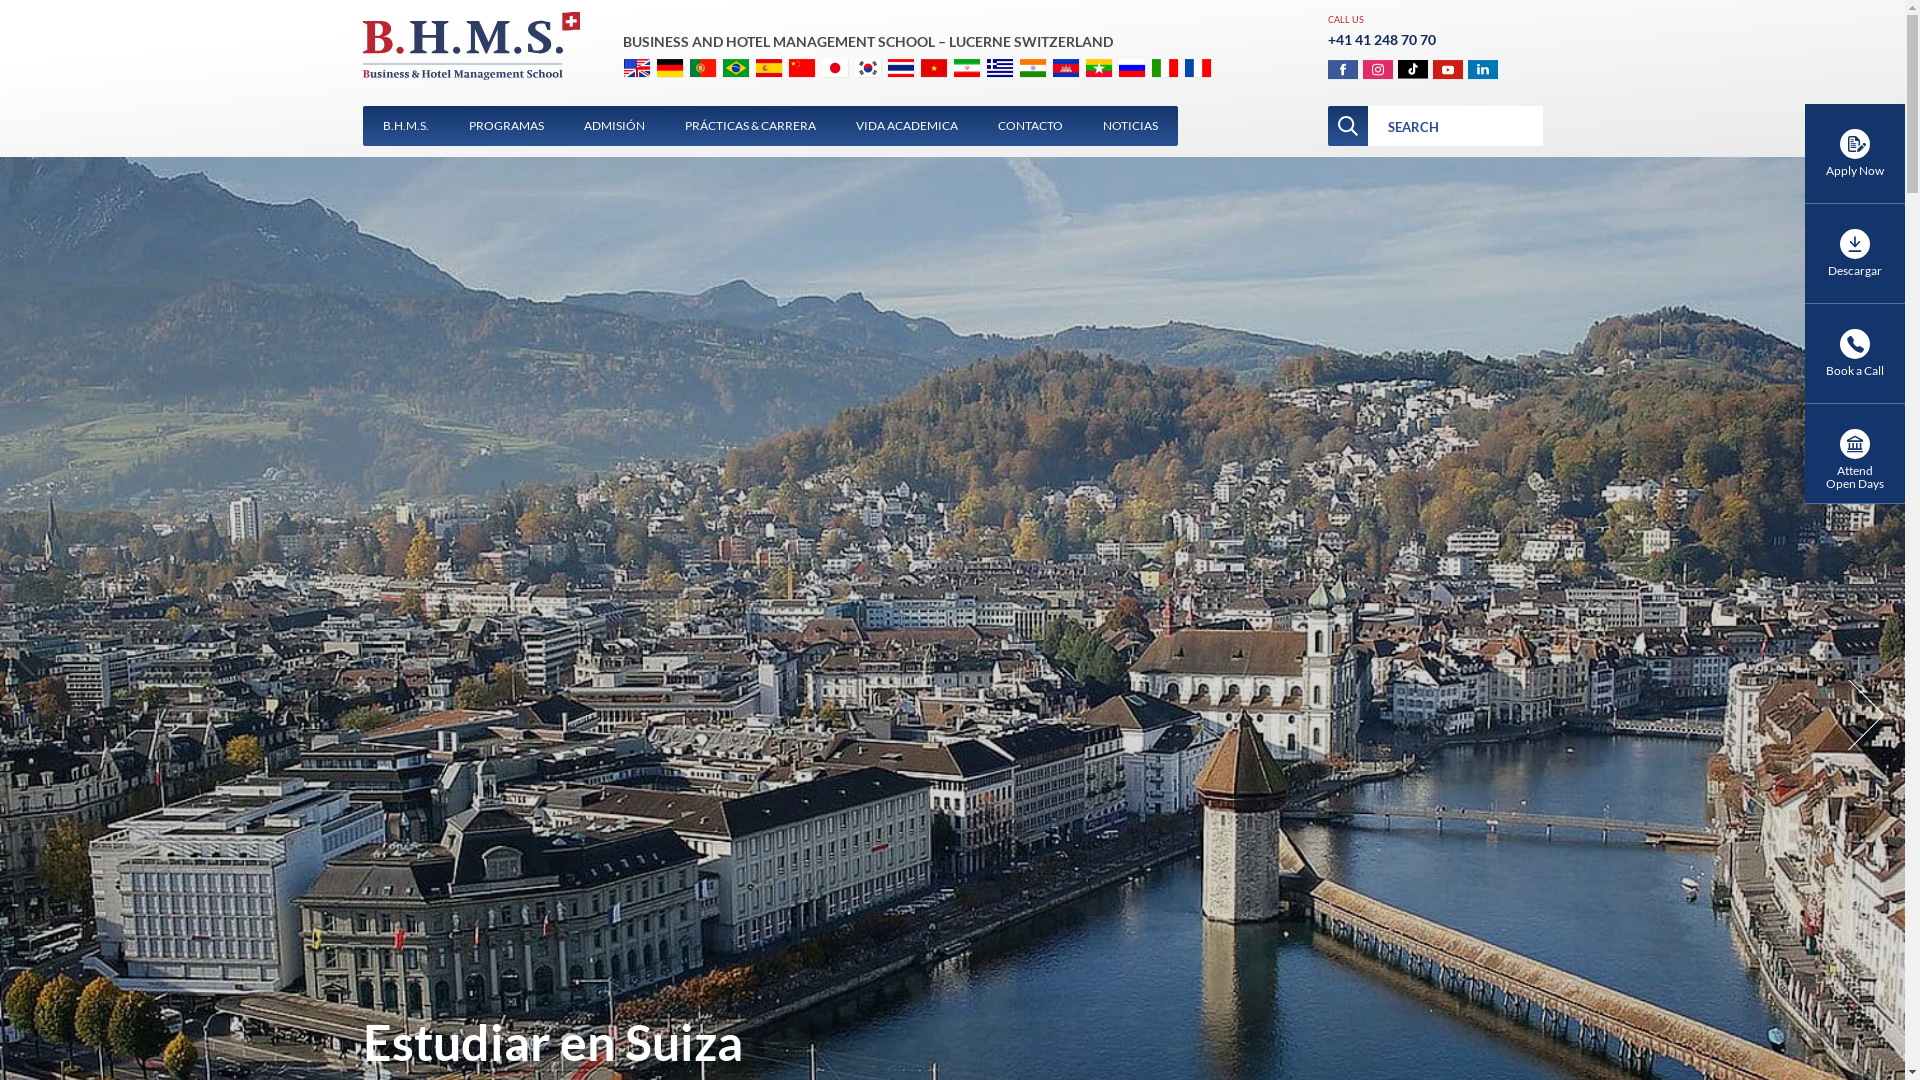 This screenshot has width=1920, height=1080. Describe the element at coordinates (1078, 77) in the screenshot. I see `BHMS - Cambodia` at that location.